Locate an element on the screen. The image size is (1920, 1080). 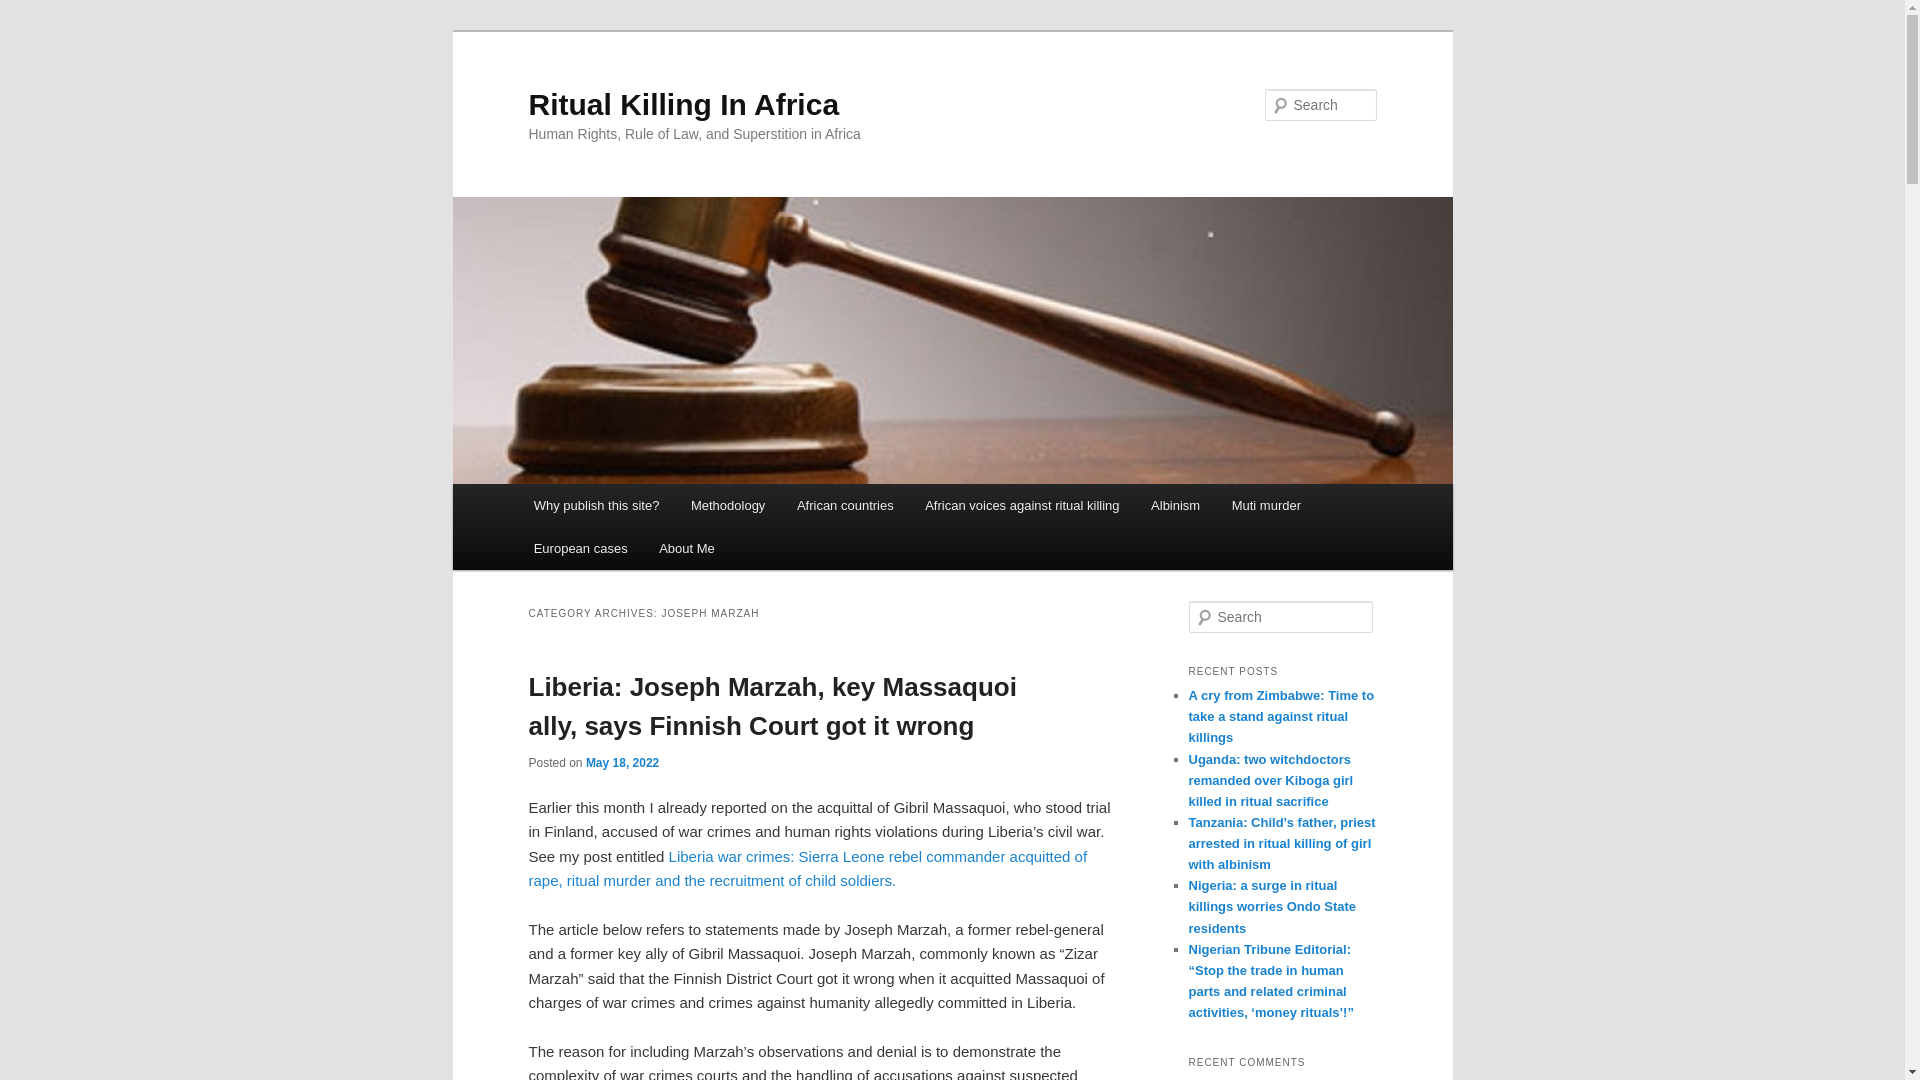
Search is located at coordinates (32, 11).